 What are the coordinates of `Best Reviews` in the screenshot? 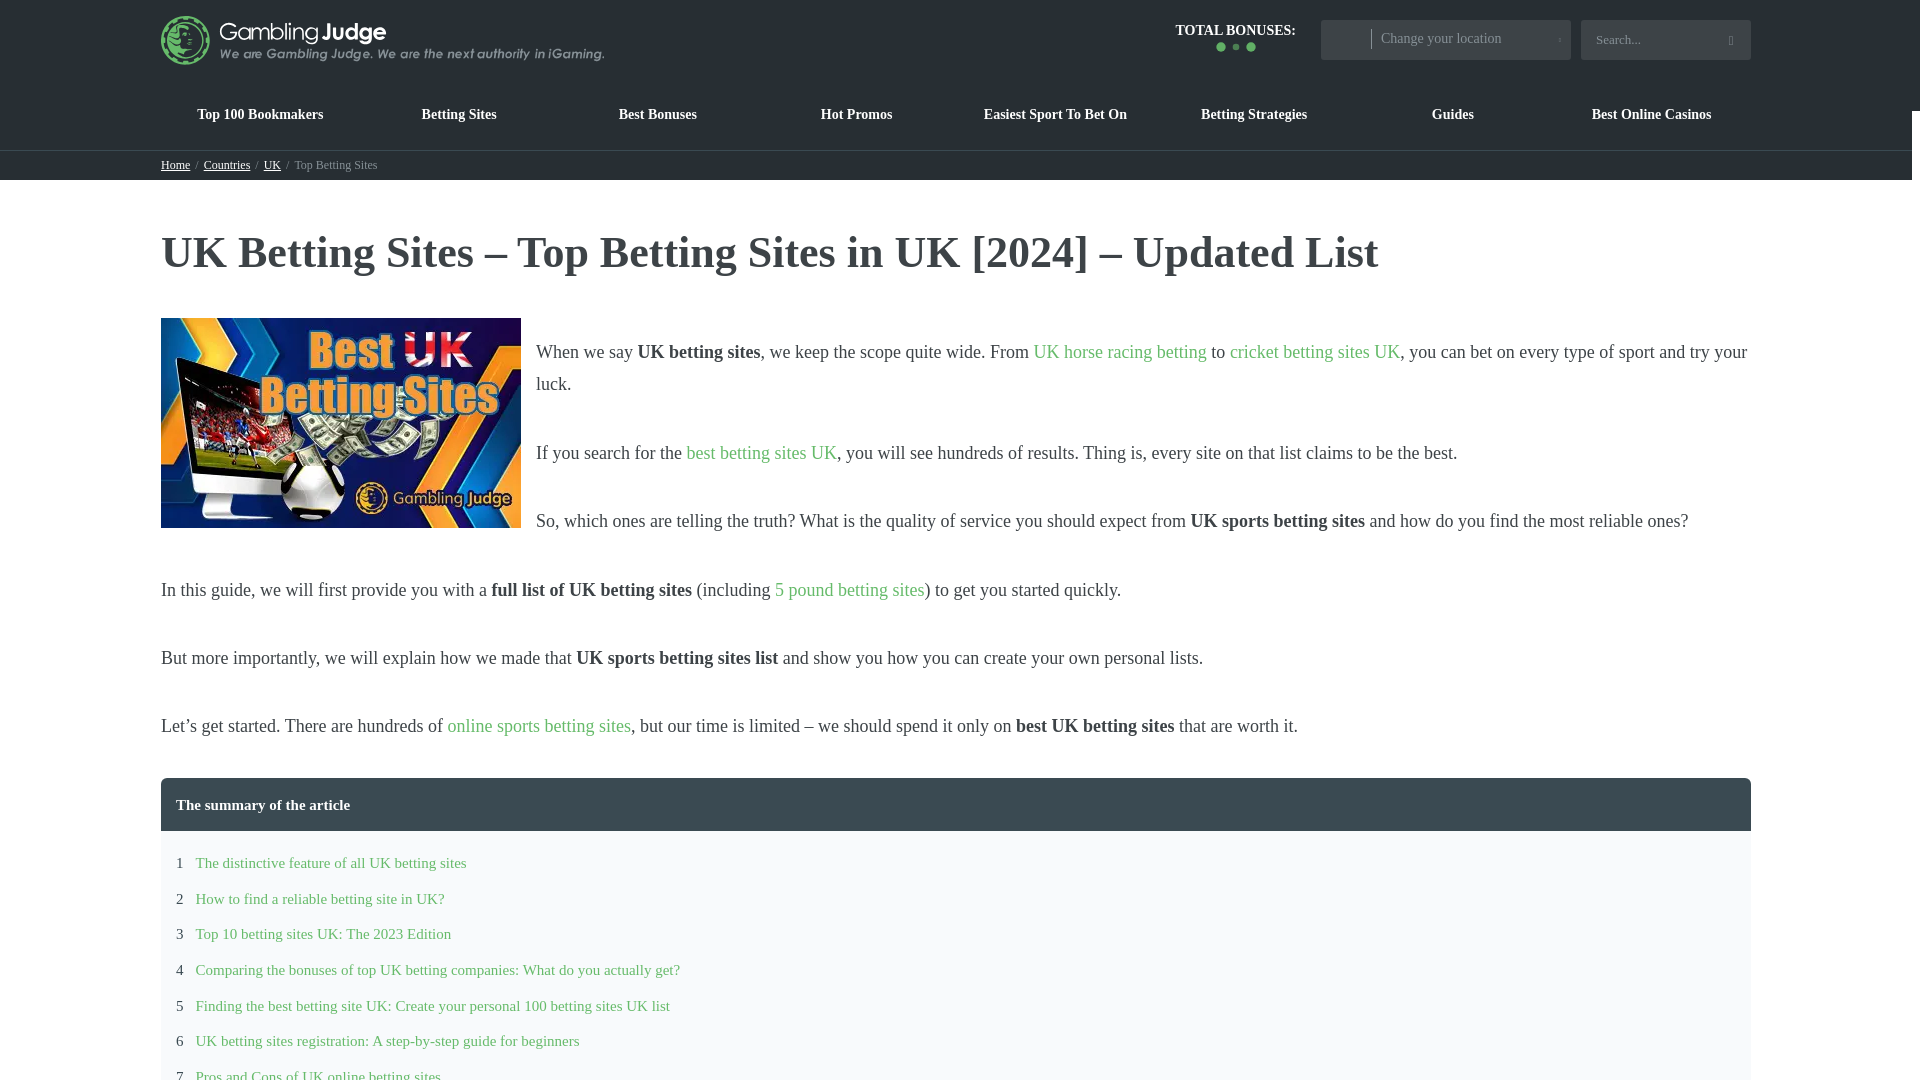 It's located at (260, 114).